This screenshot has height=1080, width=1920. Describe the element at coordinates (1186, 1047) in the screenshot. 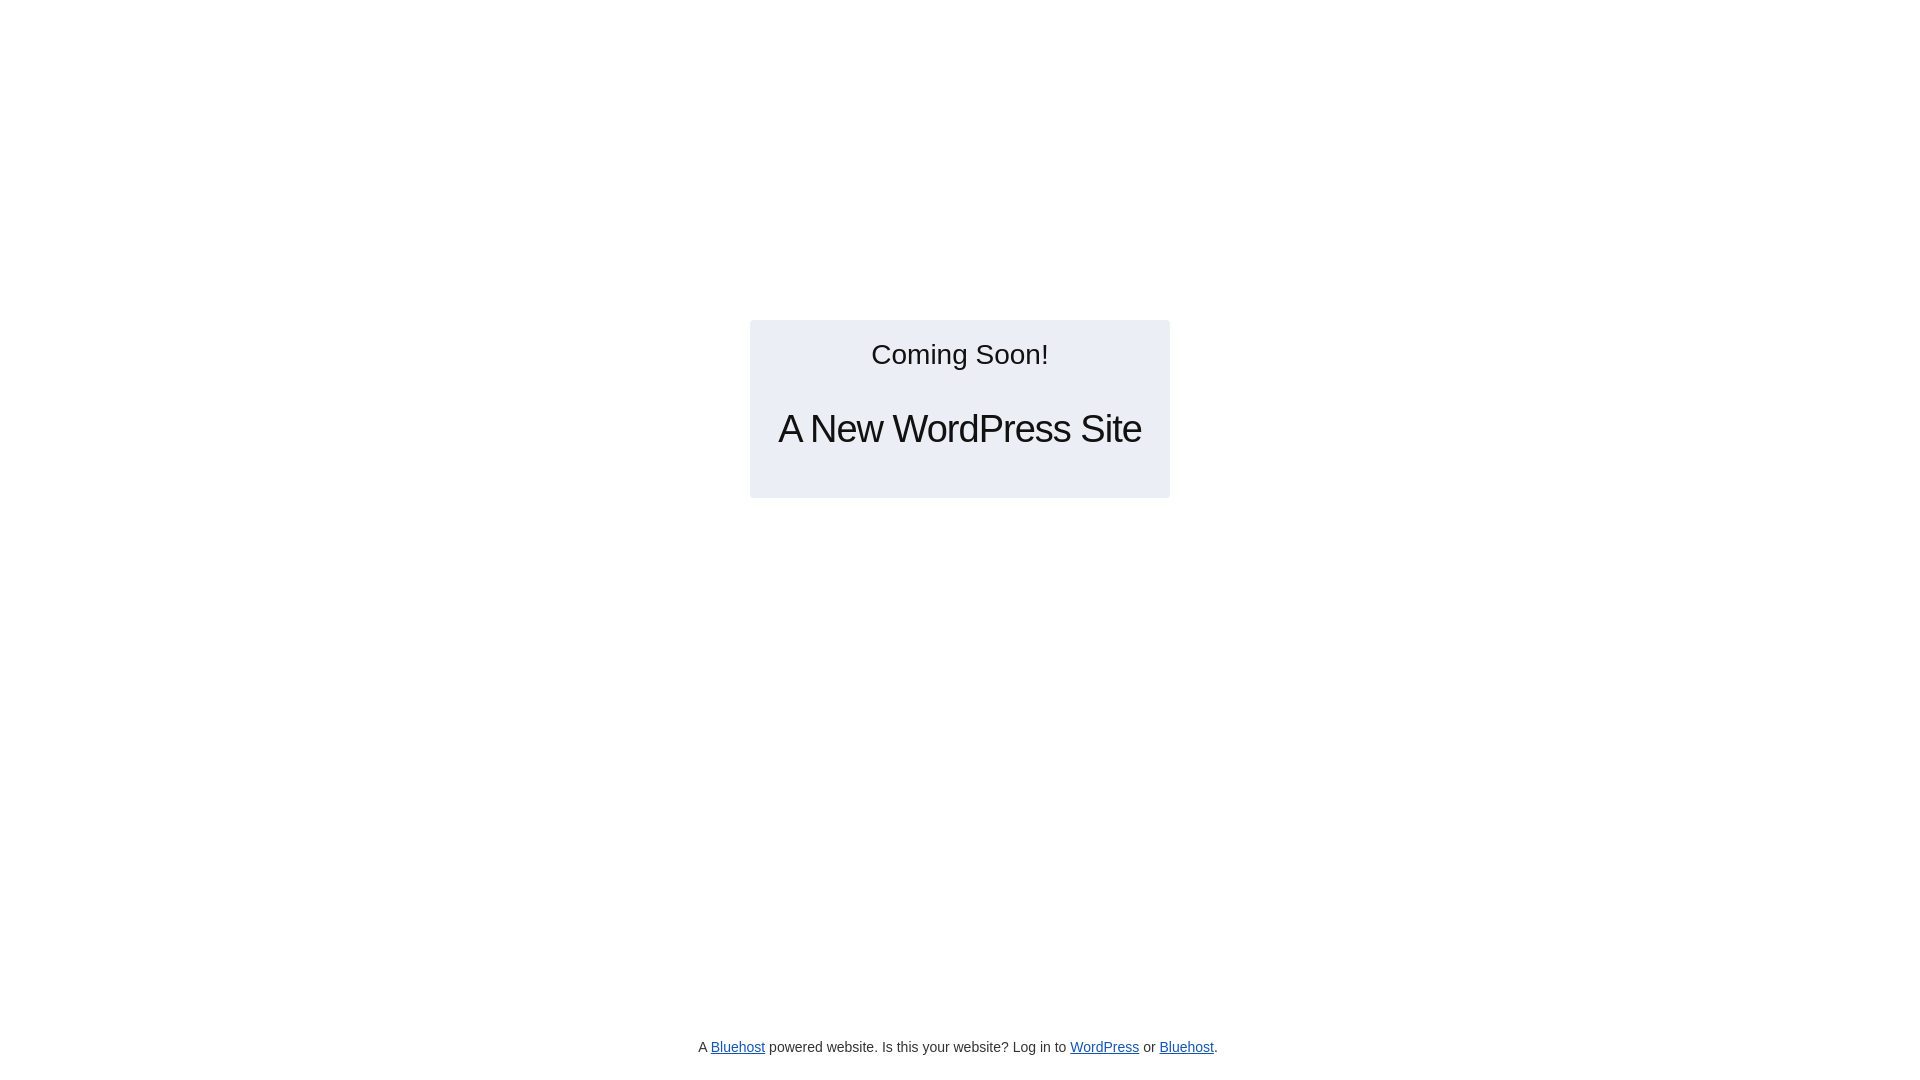

I see `Bluehost` at that location.